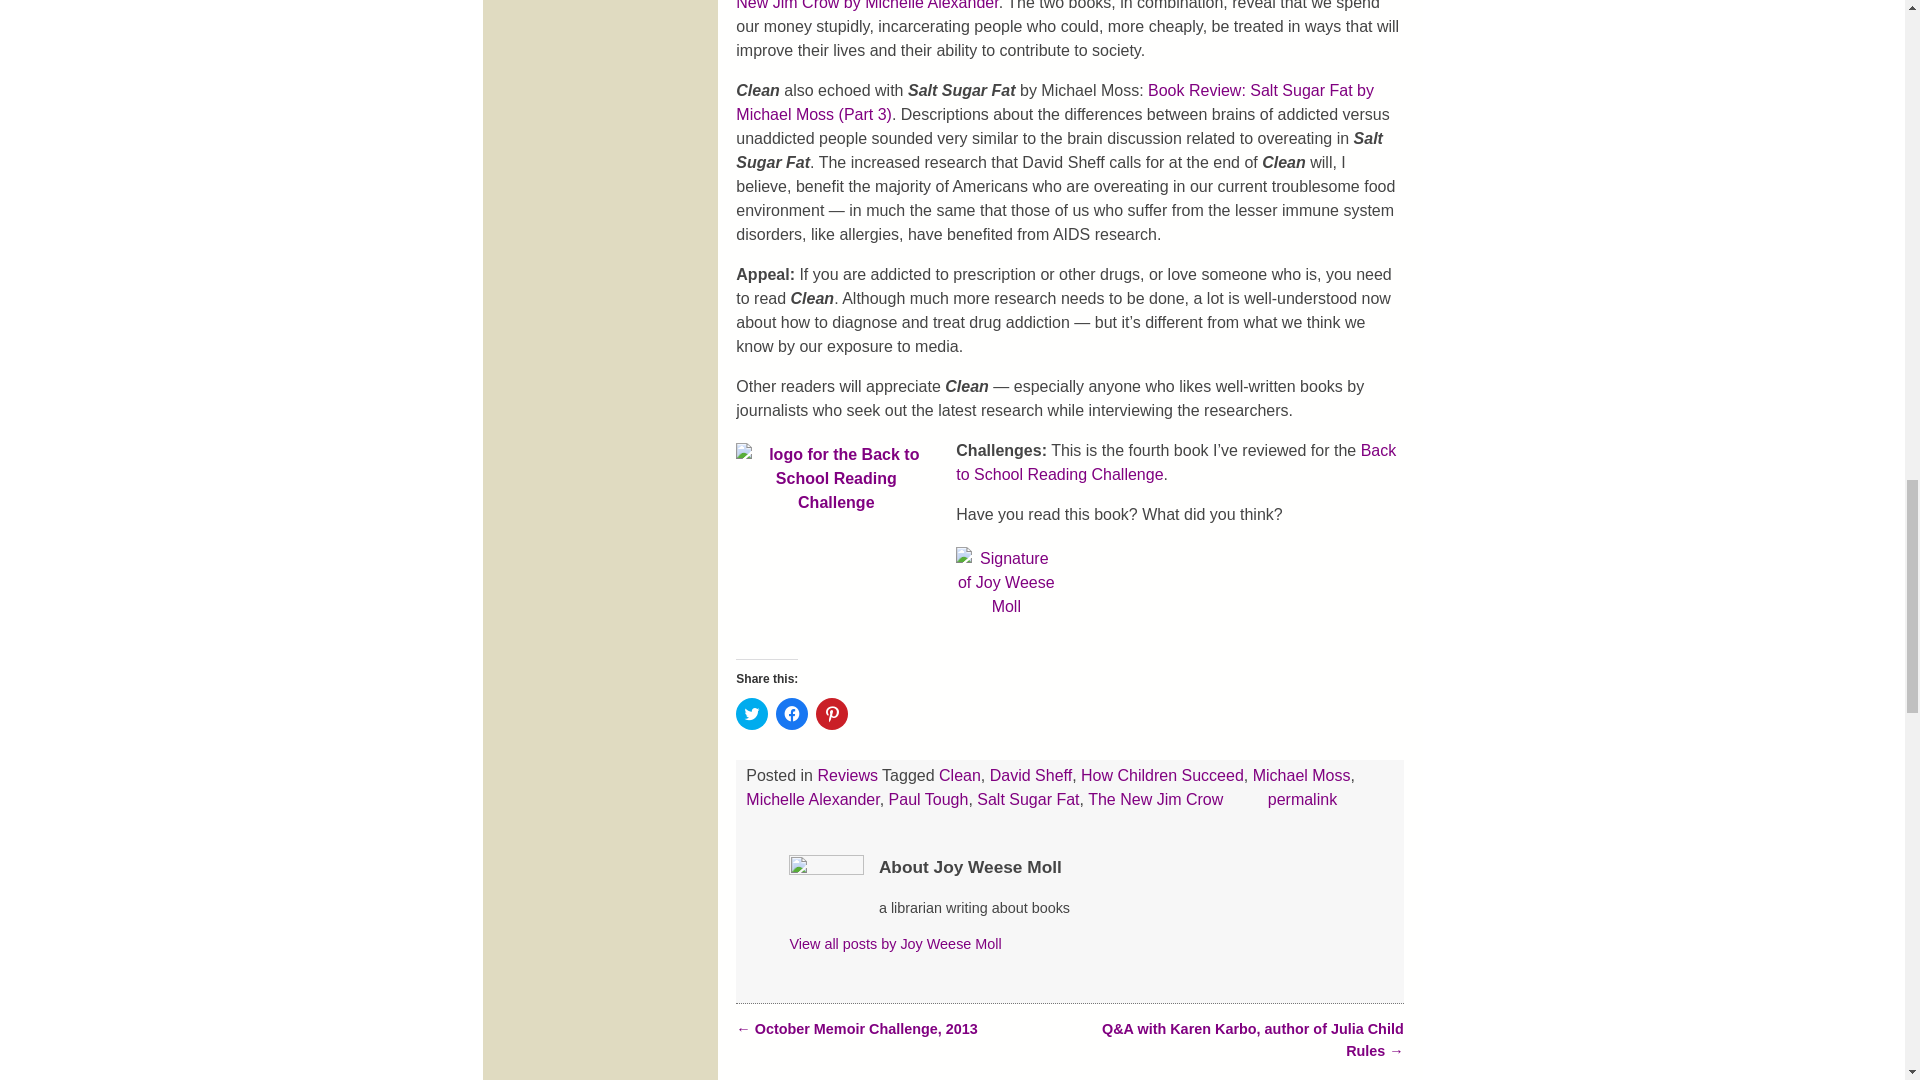 The width and height of the screenshot is (1920, 1080). I want to click on Reviews, so click(847, 775).